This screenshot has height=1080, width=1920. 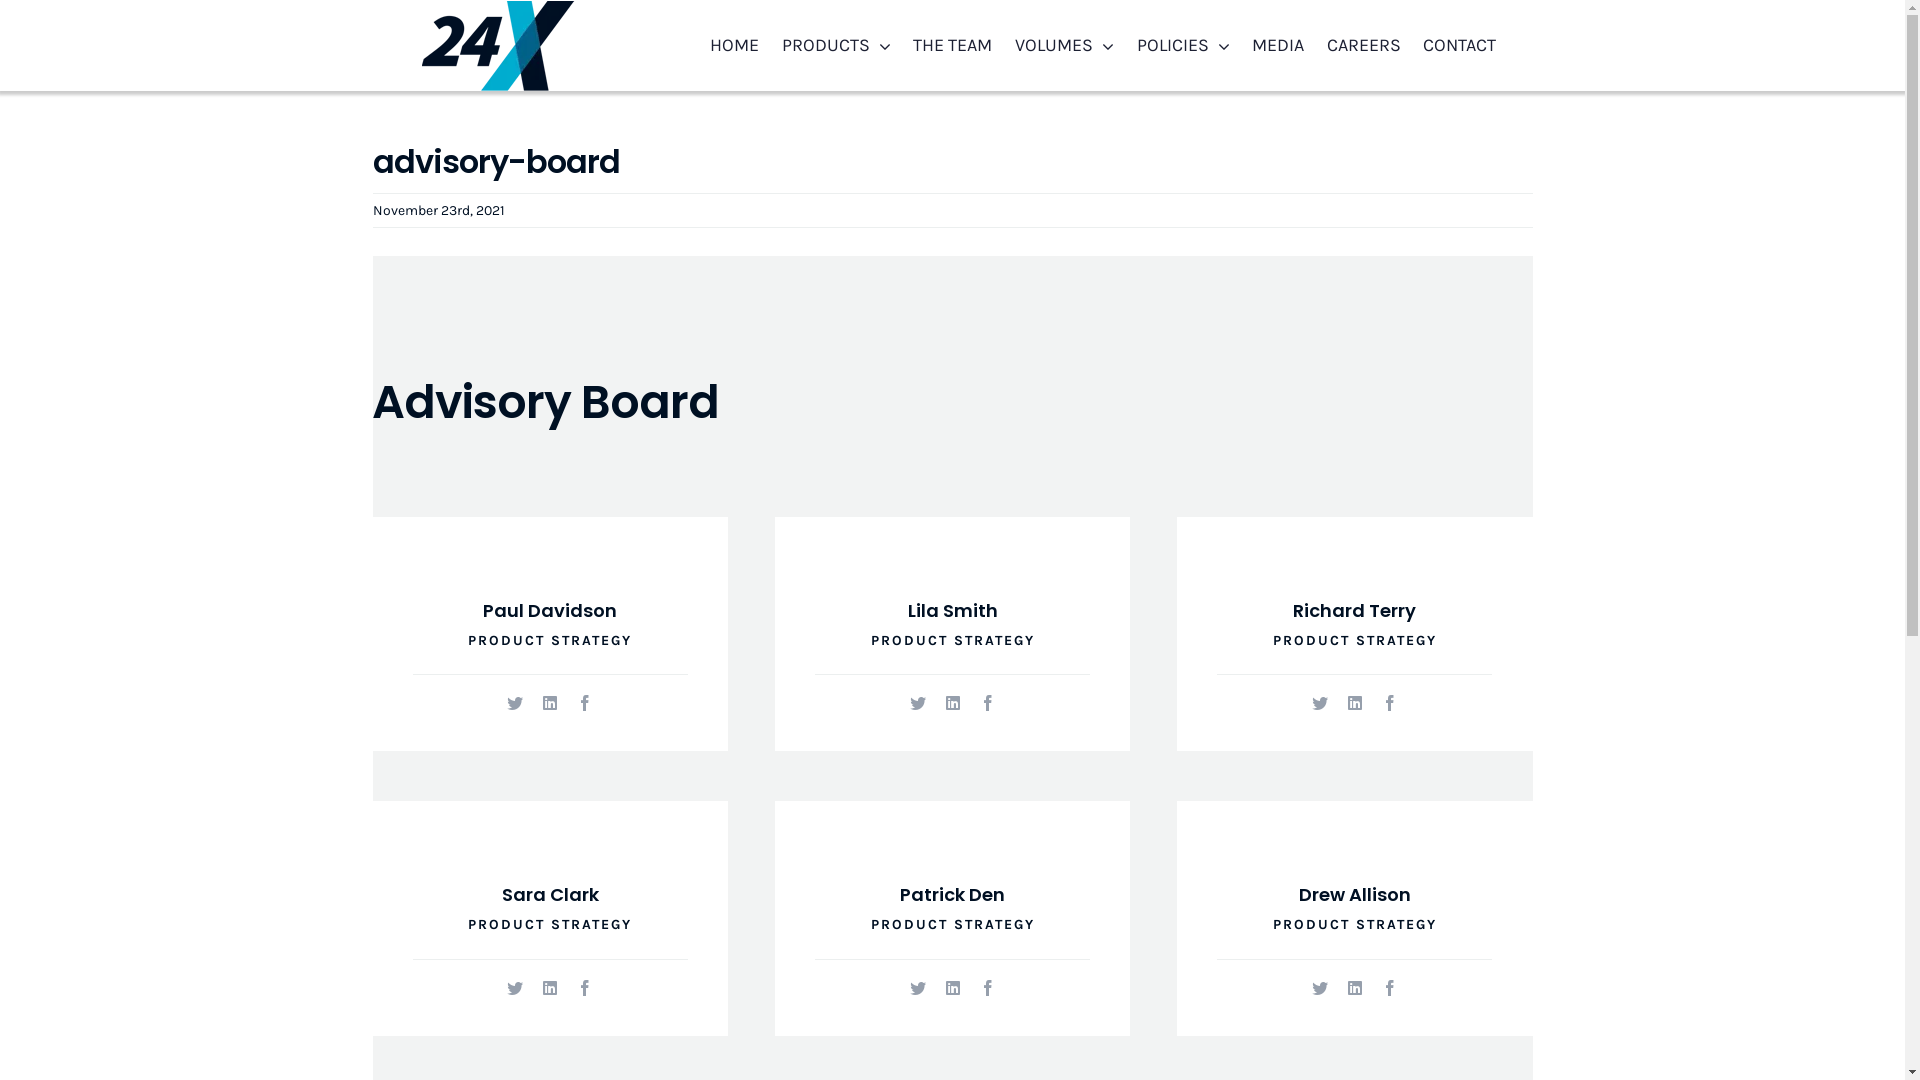 What do you see at coordinates (734, 46) in the screenshot?
I see `HOME` at bounding box center [734, 46].